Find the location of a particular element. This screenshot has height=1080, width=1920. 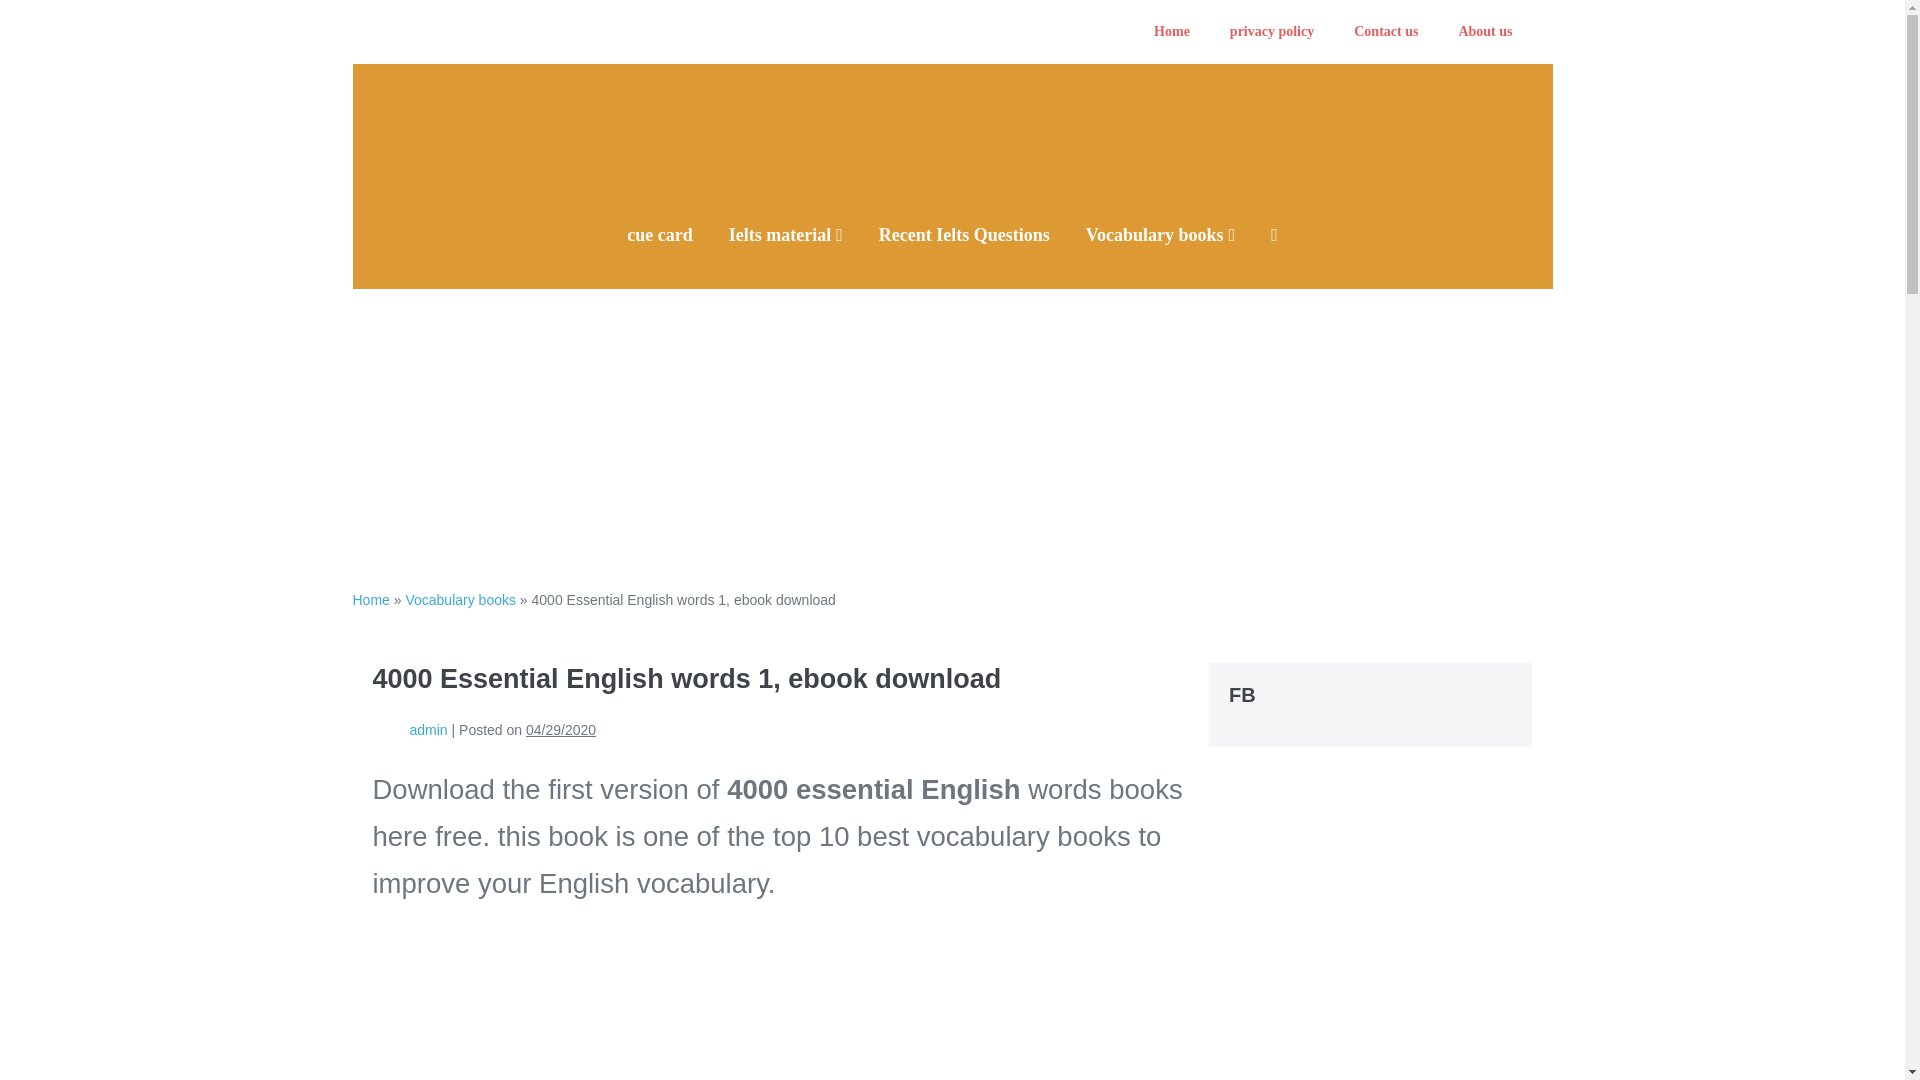

Vocabulary books is located at coordinates (460, 600).